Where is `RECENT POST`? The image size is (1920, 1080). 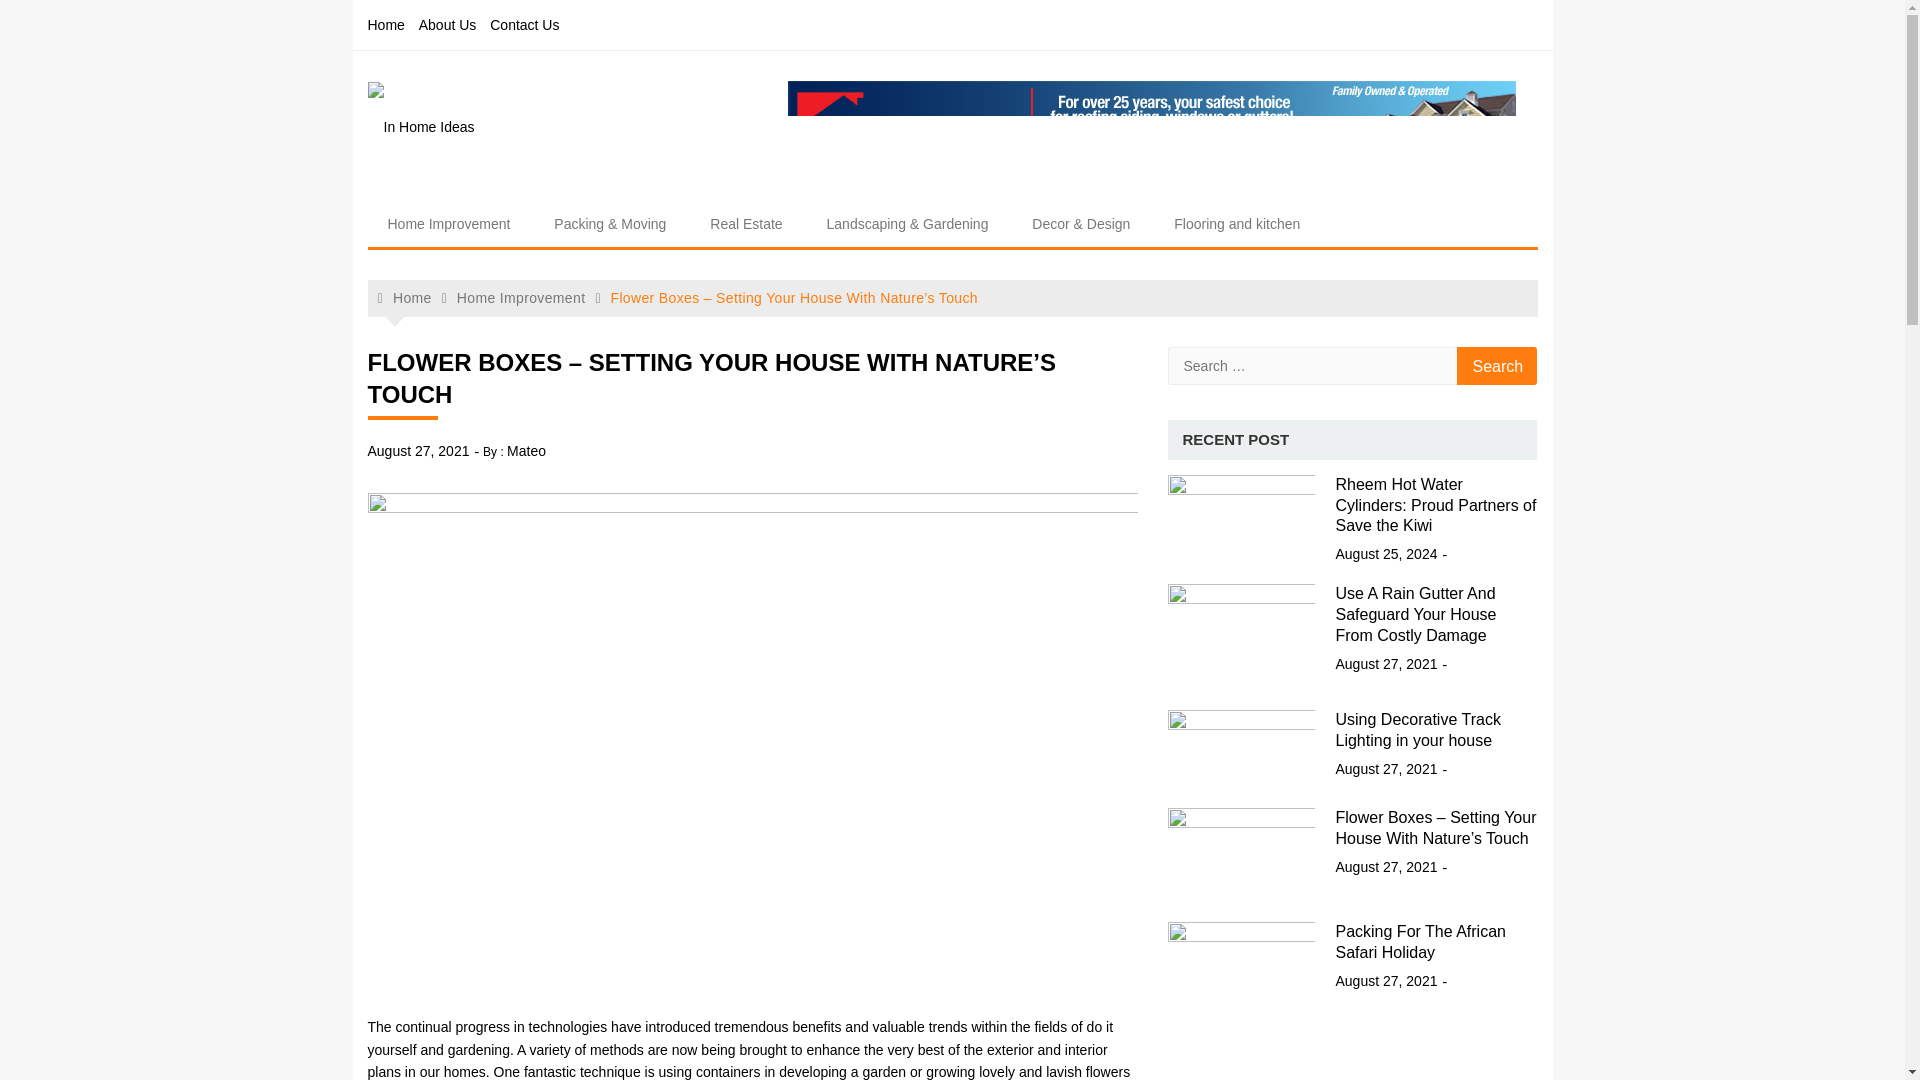
RECENT POST is located at coordinates (1236, 440).